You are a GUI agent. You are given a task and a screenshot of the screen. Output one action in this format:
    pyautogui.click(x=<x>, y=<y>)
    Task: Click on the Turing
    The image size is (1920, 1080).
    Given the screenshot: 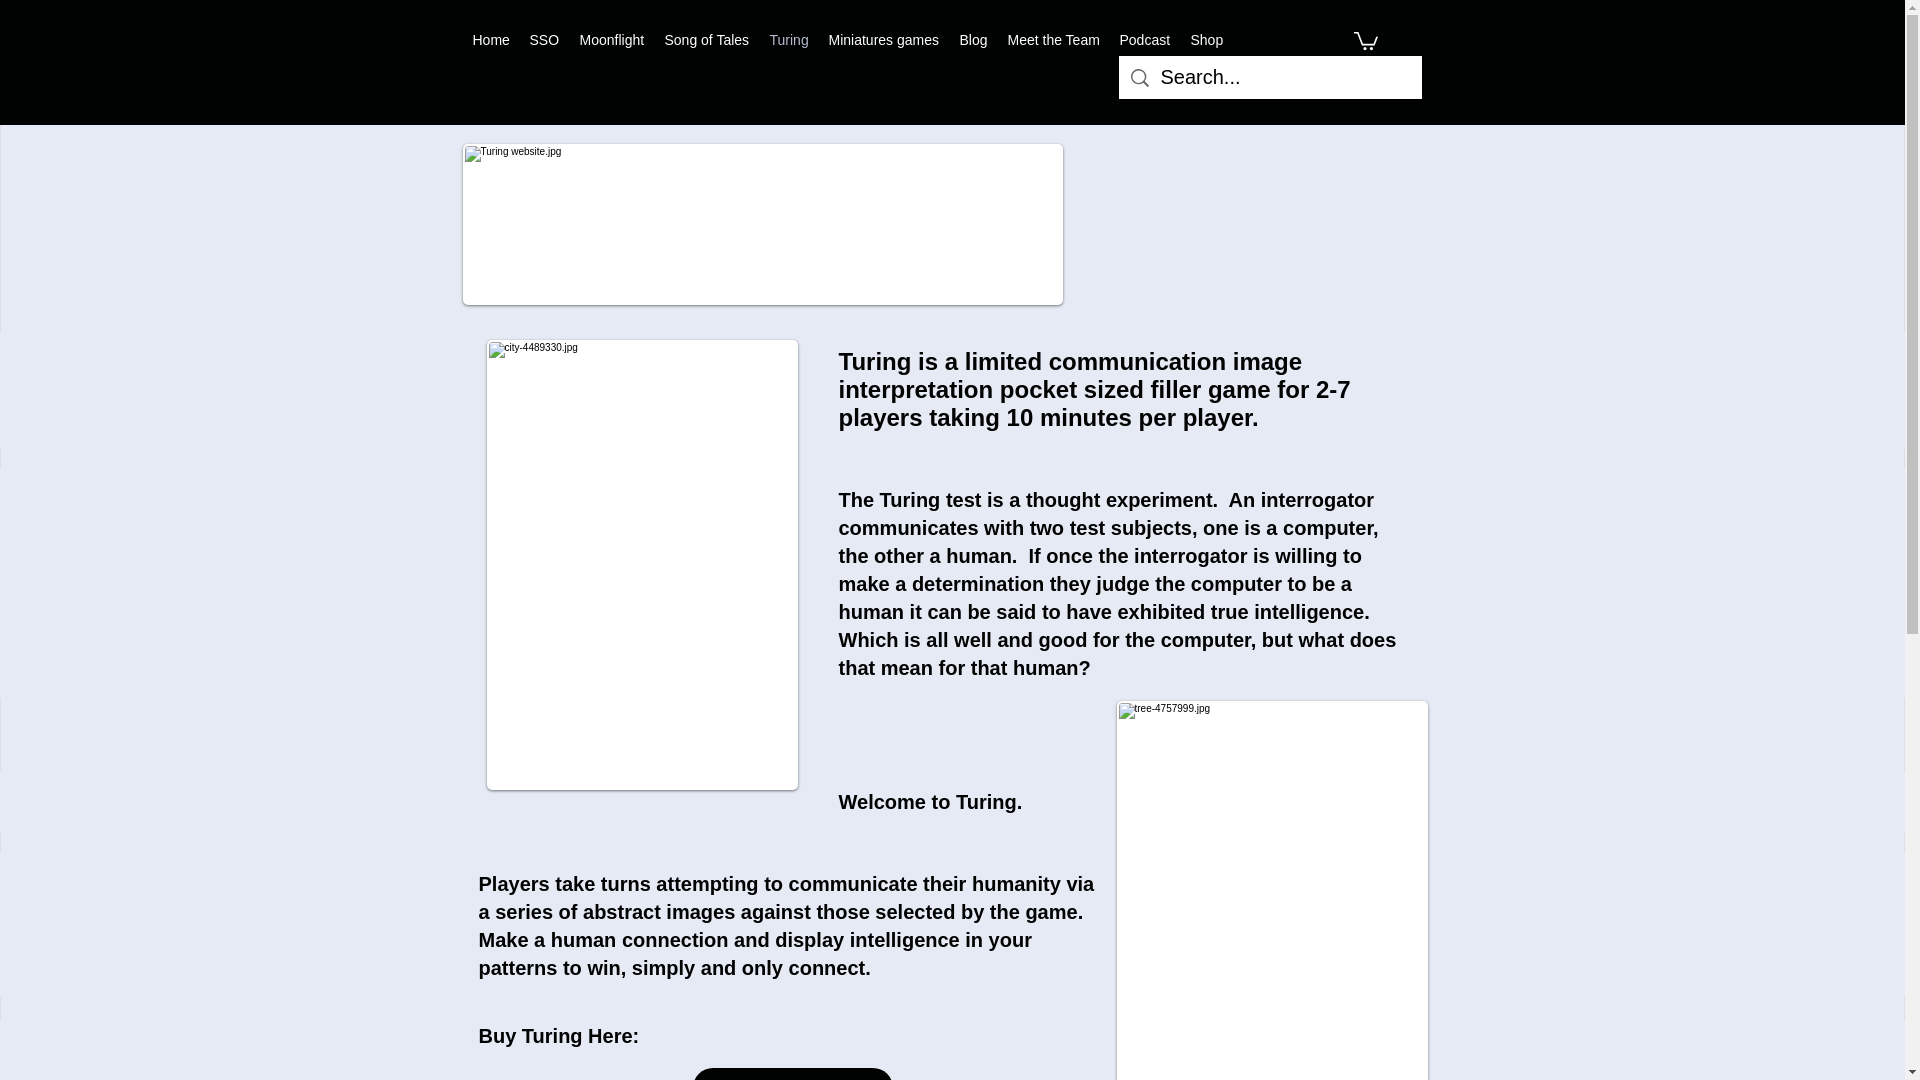 What is the action you would take?
    pyautogui.click(x=790, y=40)
    